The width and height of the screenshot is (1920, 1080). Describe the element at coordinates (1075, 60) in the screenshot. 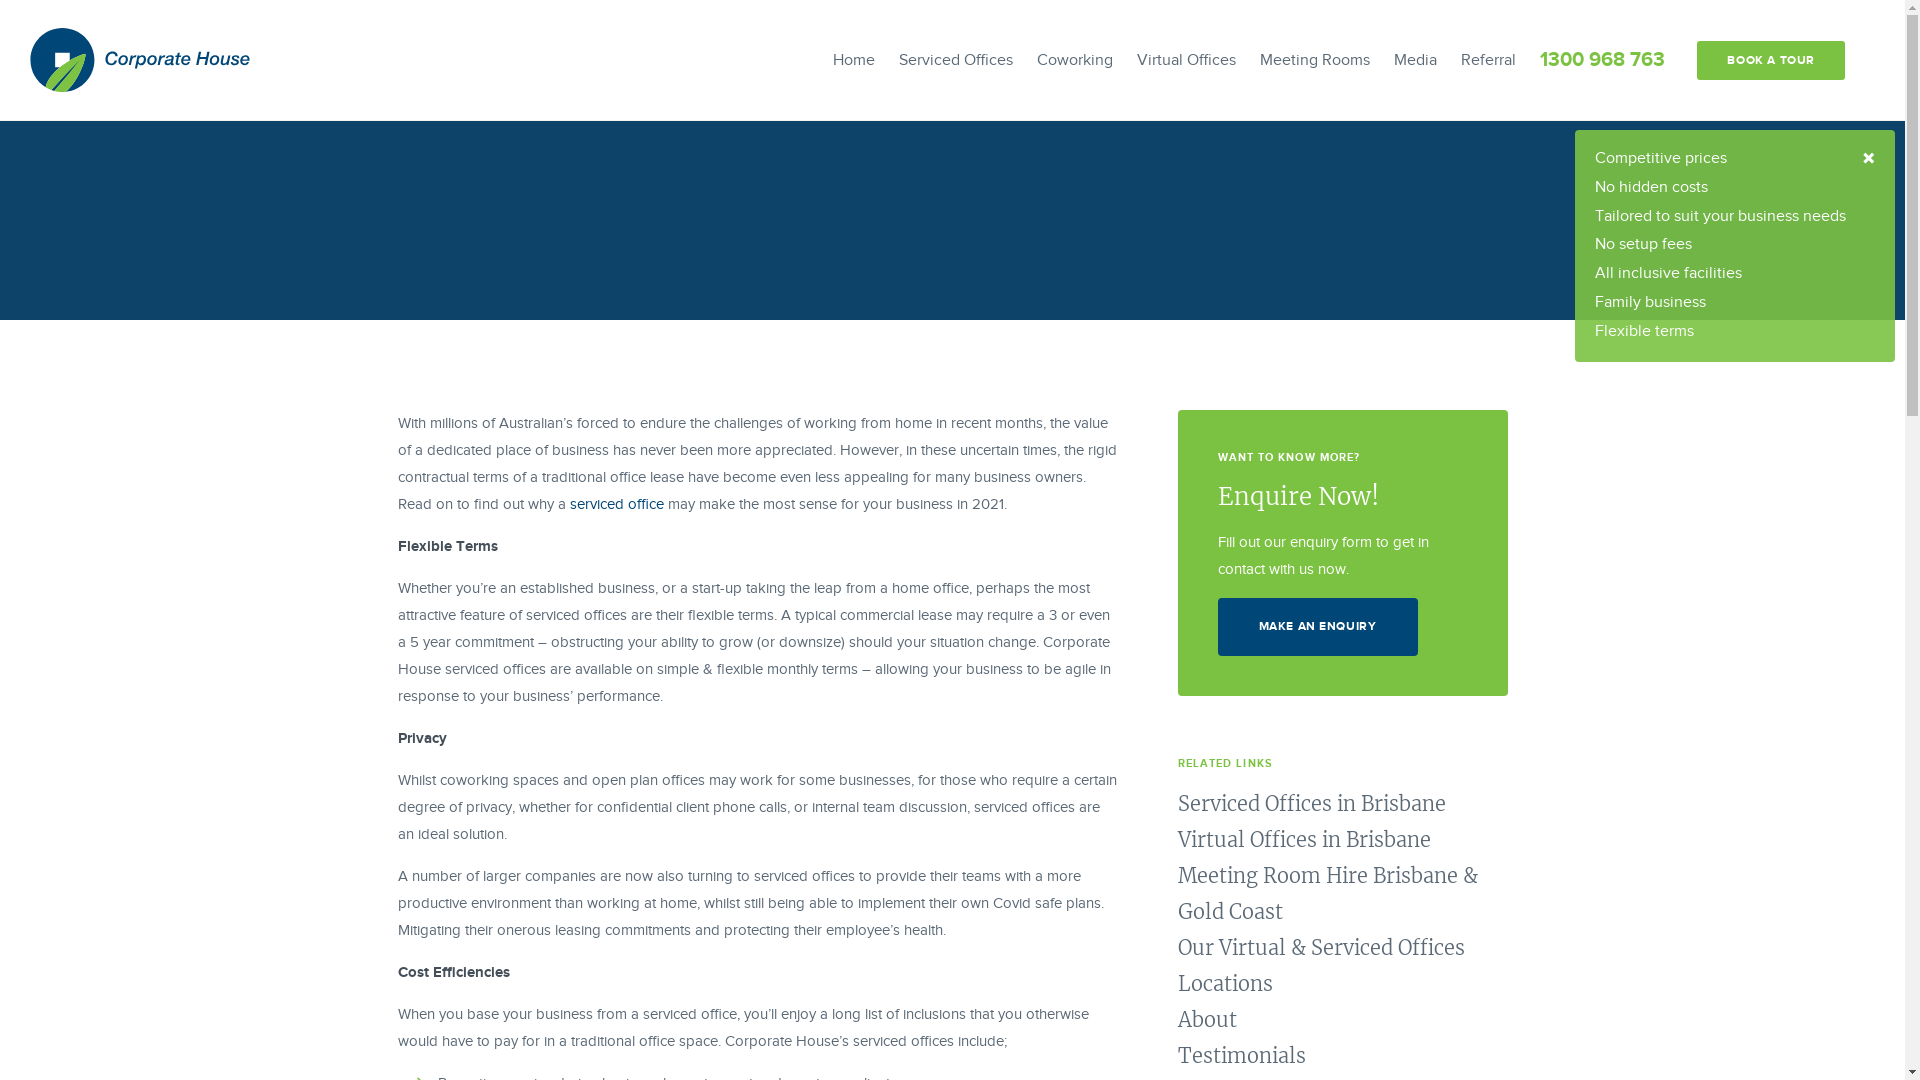

I see `Coworking` at that location.